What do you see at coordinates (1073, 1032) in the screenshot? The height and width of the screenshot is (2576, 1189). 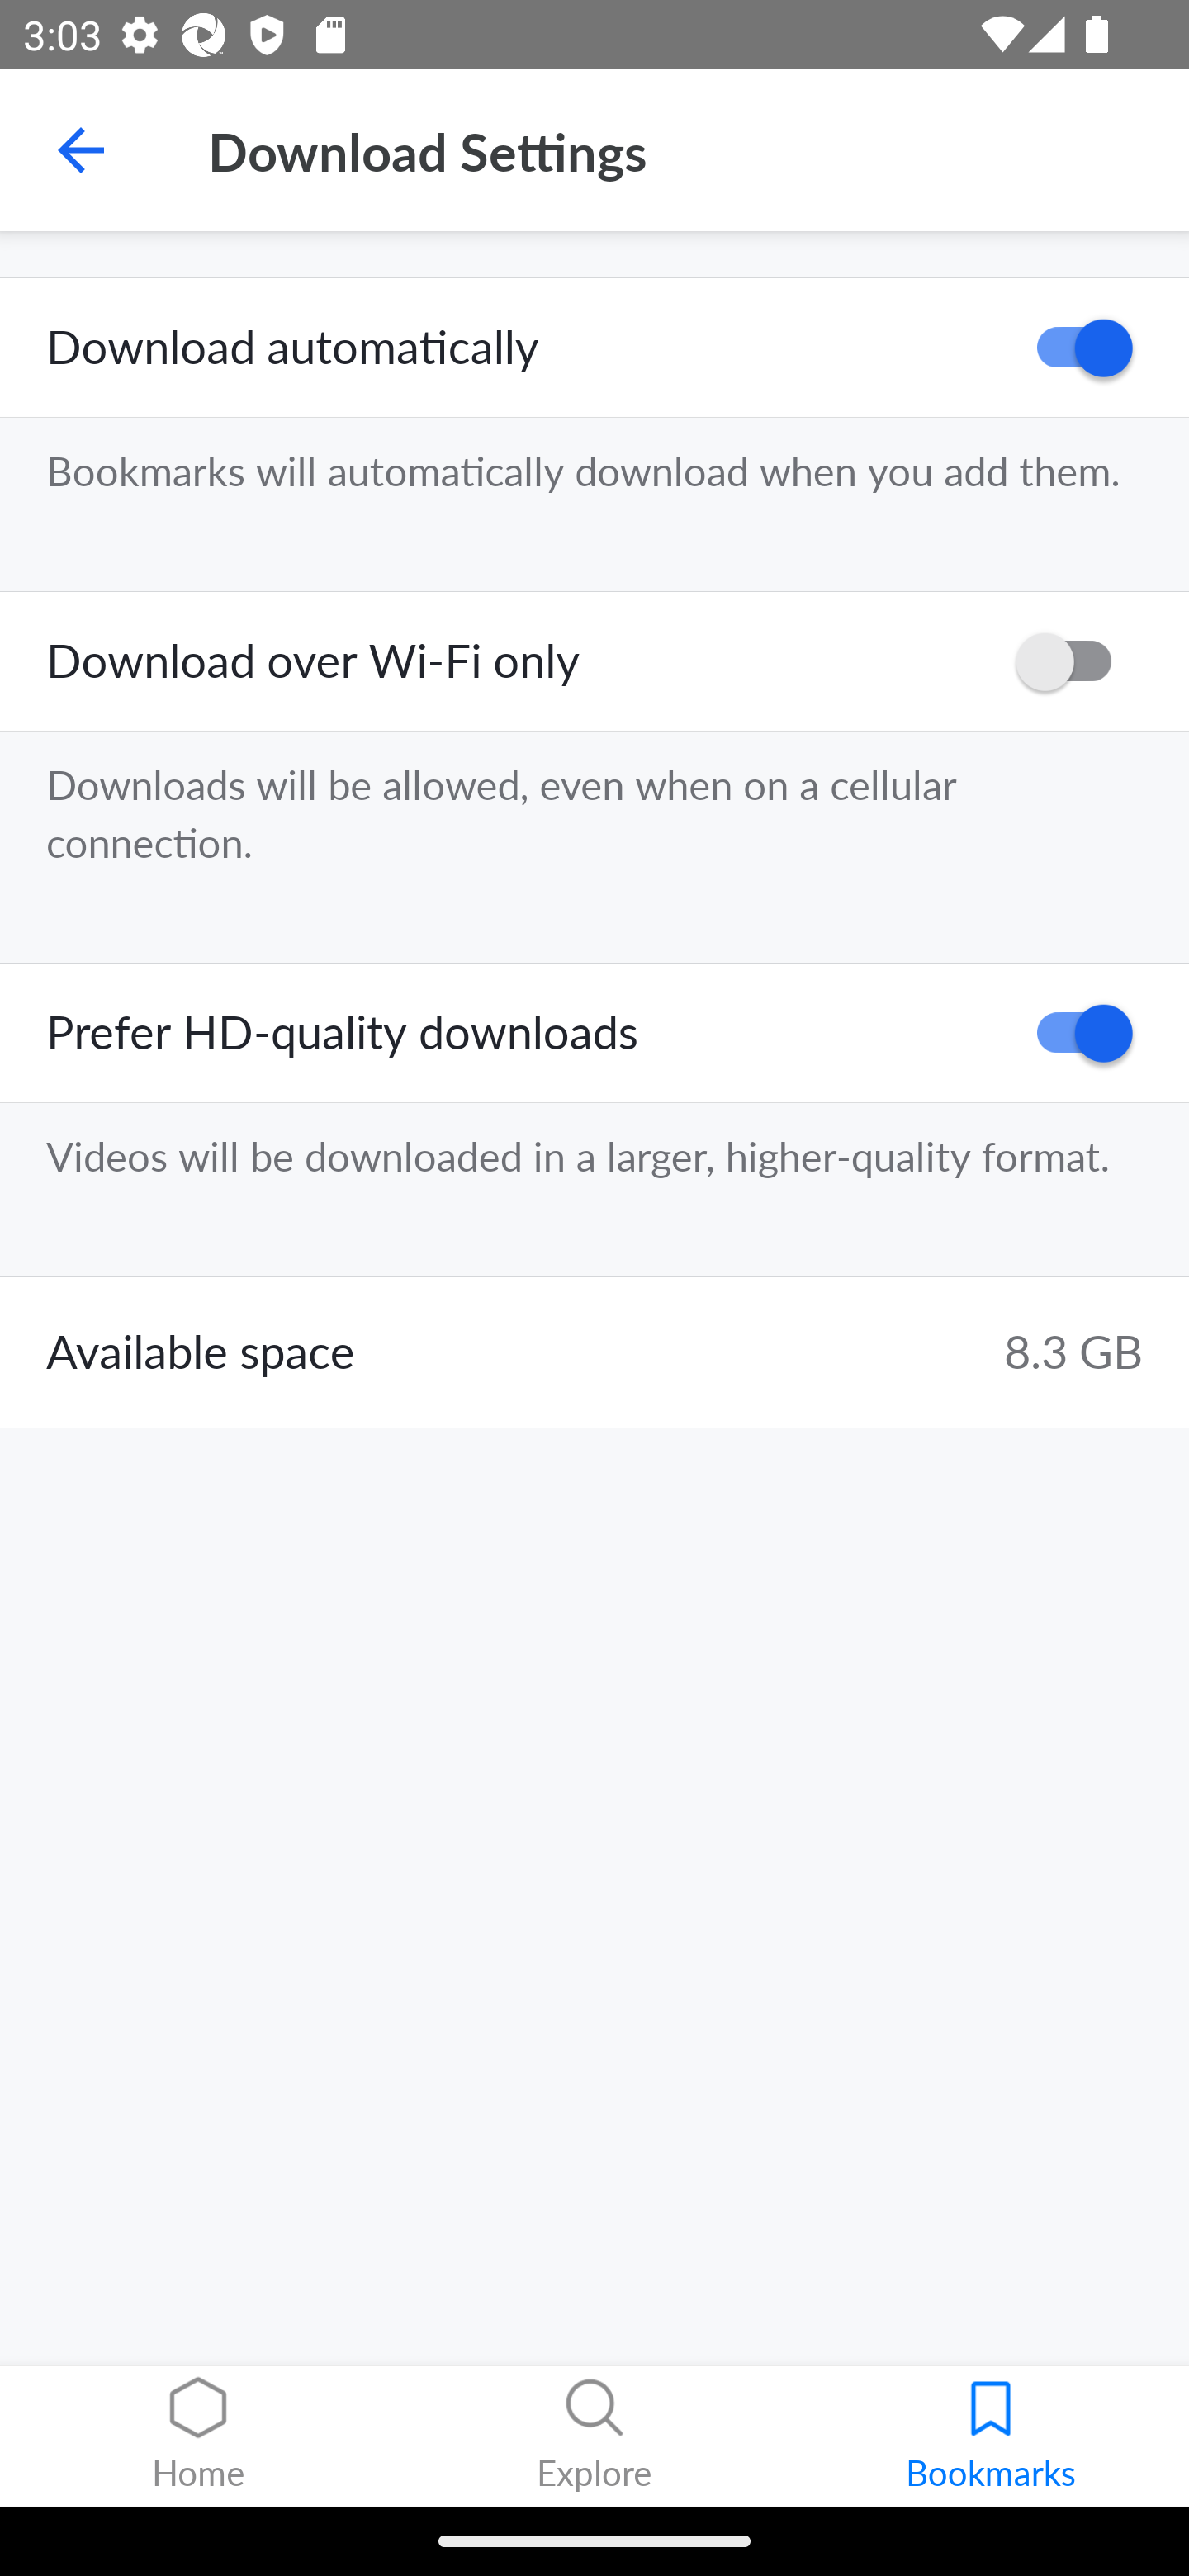 I see `ON` at bounding box center [1073, 1032].